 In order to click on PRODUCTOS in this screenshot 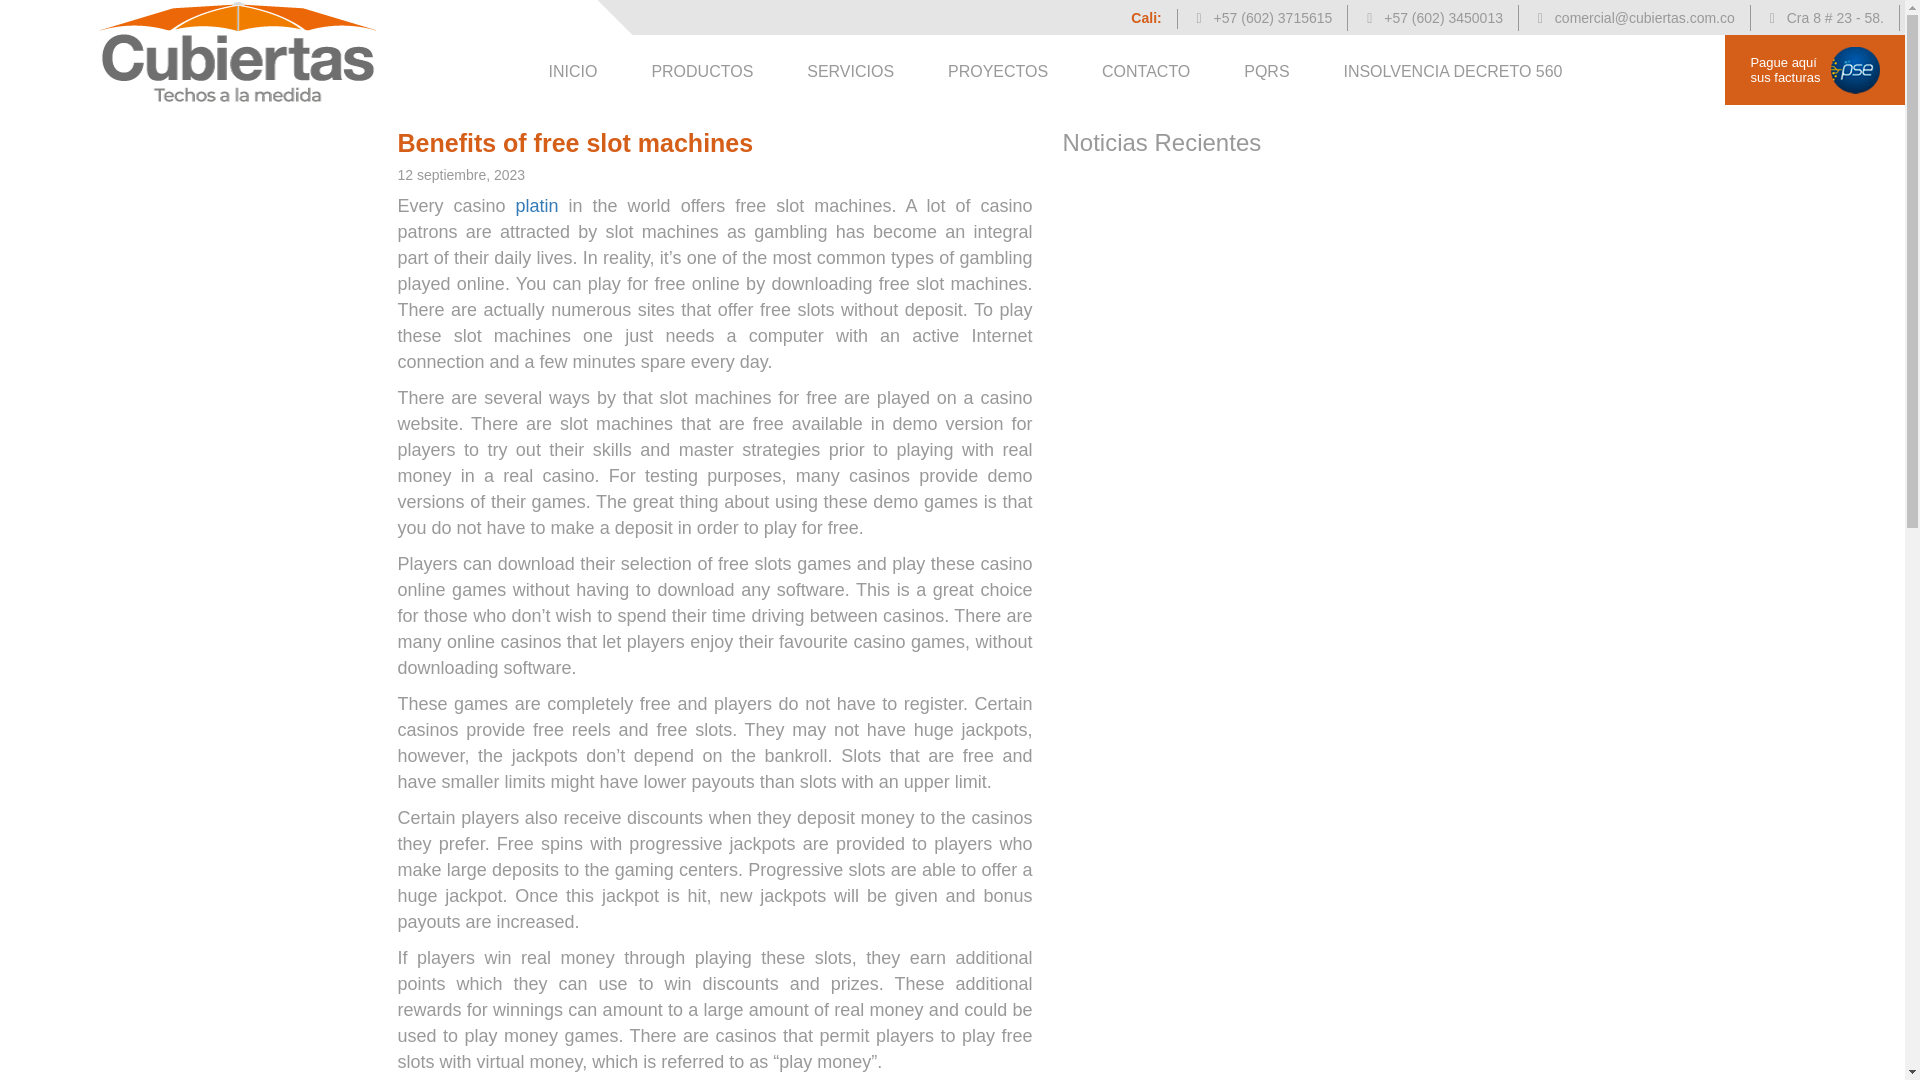, I will do `click(701, 72)`.